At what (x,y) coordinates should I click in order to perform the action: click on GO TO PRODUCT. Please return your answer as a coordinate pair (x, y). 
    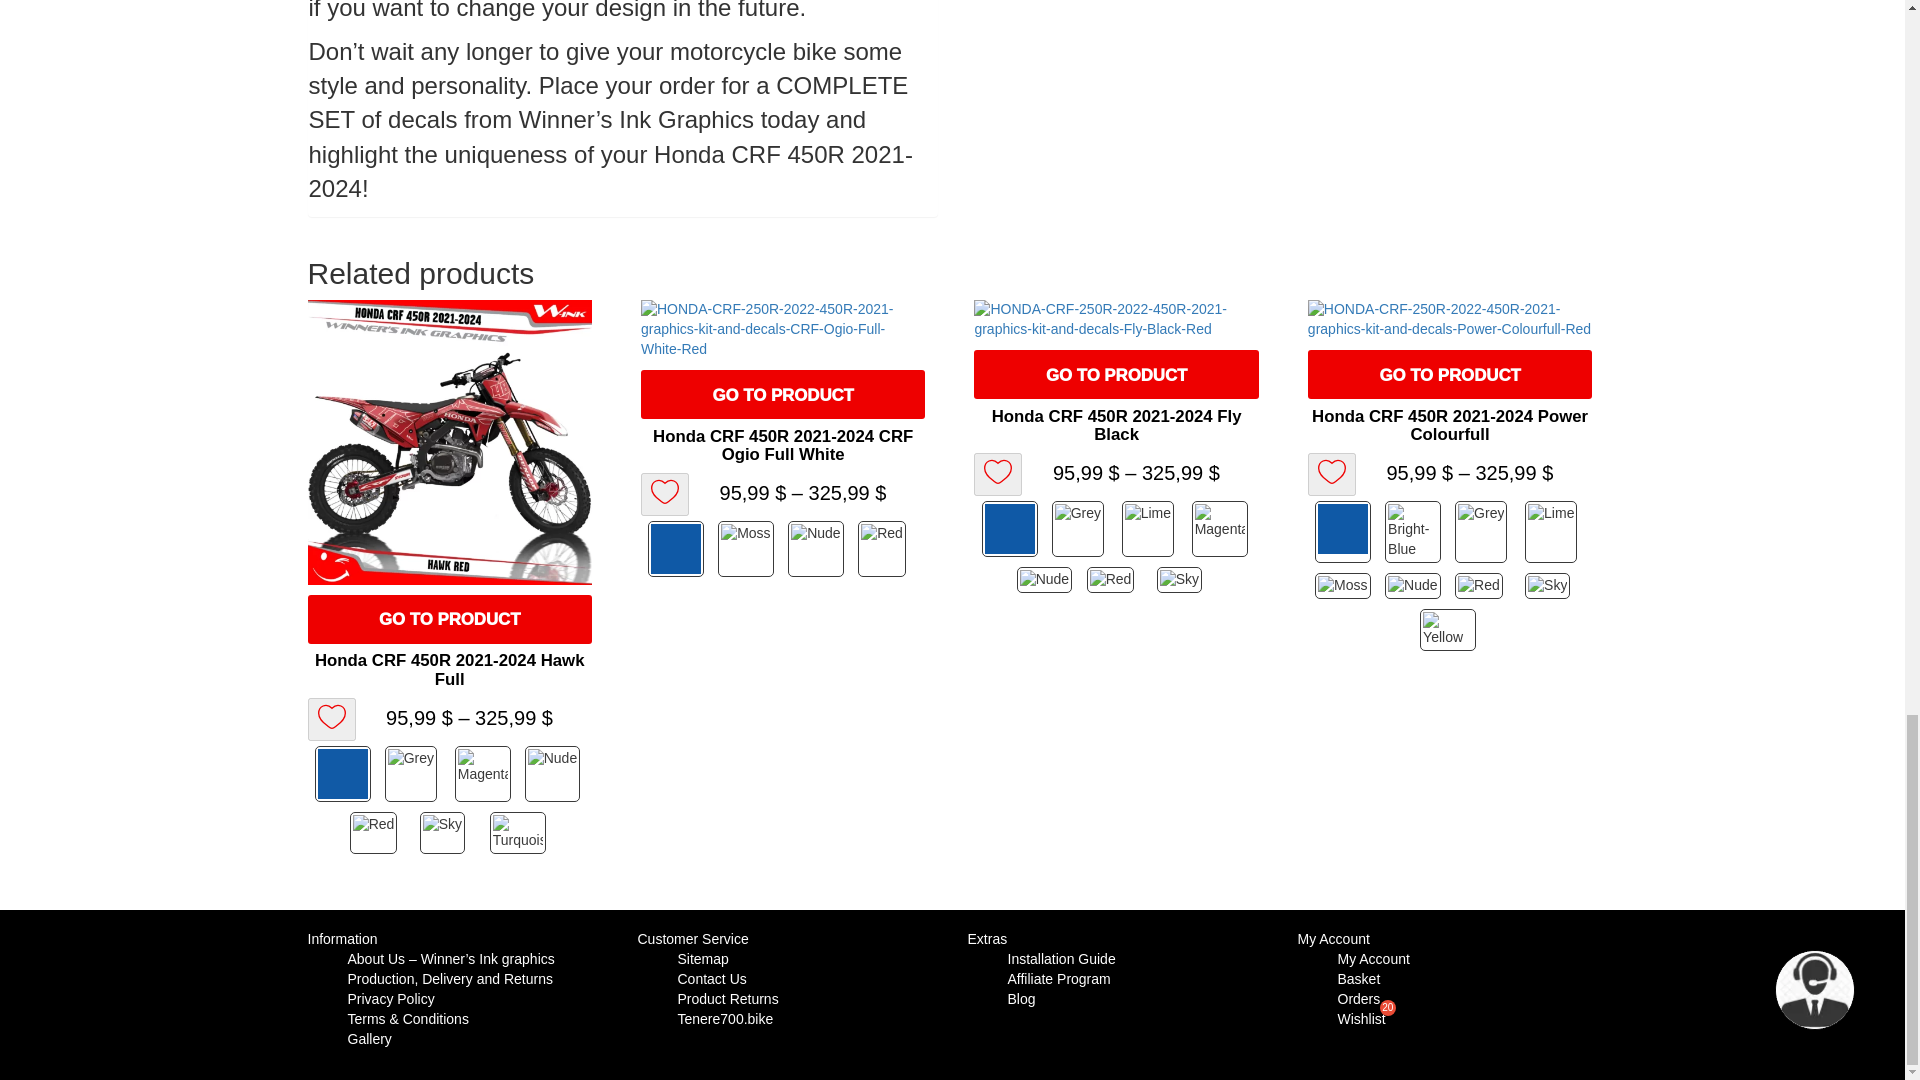
    Looking at the image, I should click on (783, 394).